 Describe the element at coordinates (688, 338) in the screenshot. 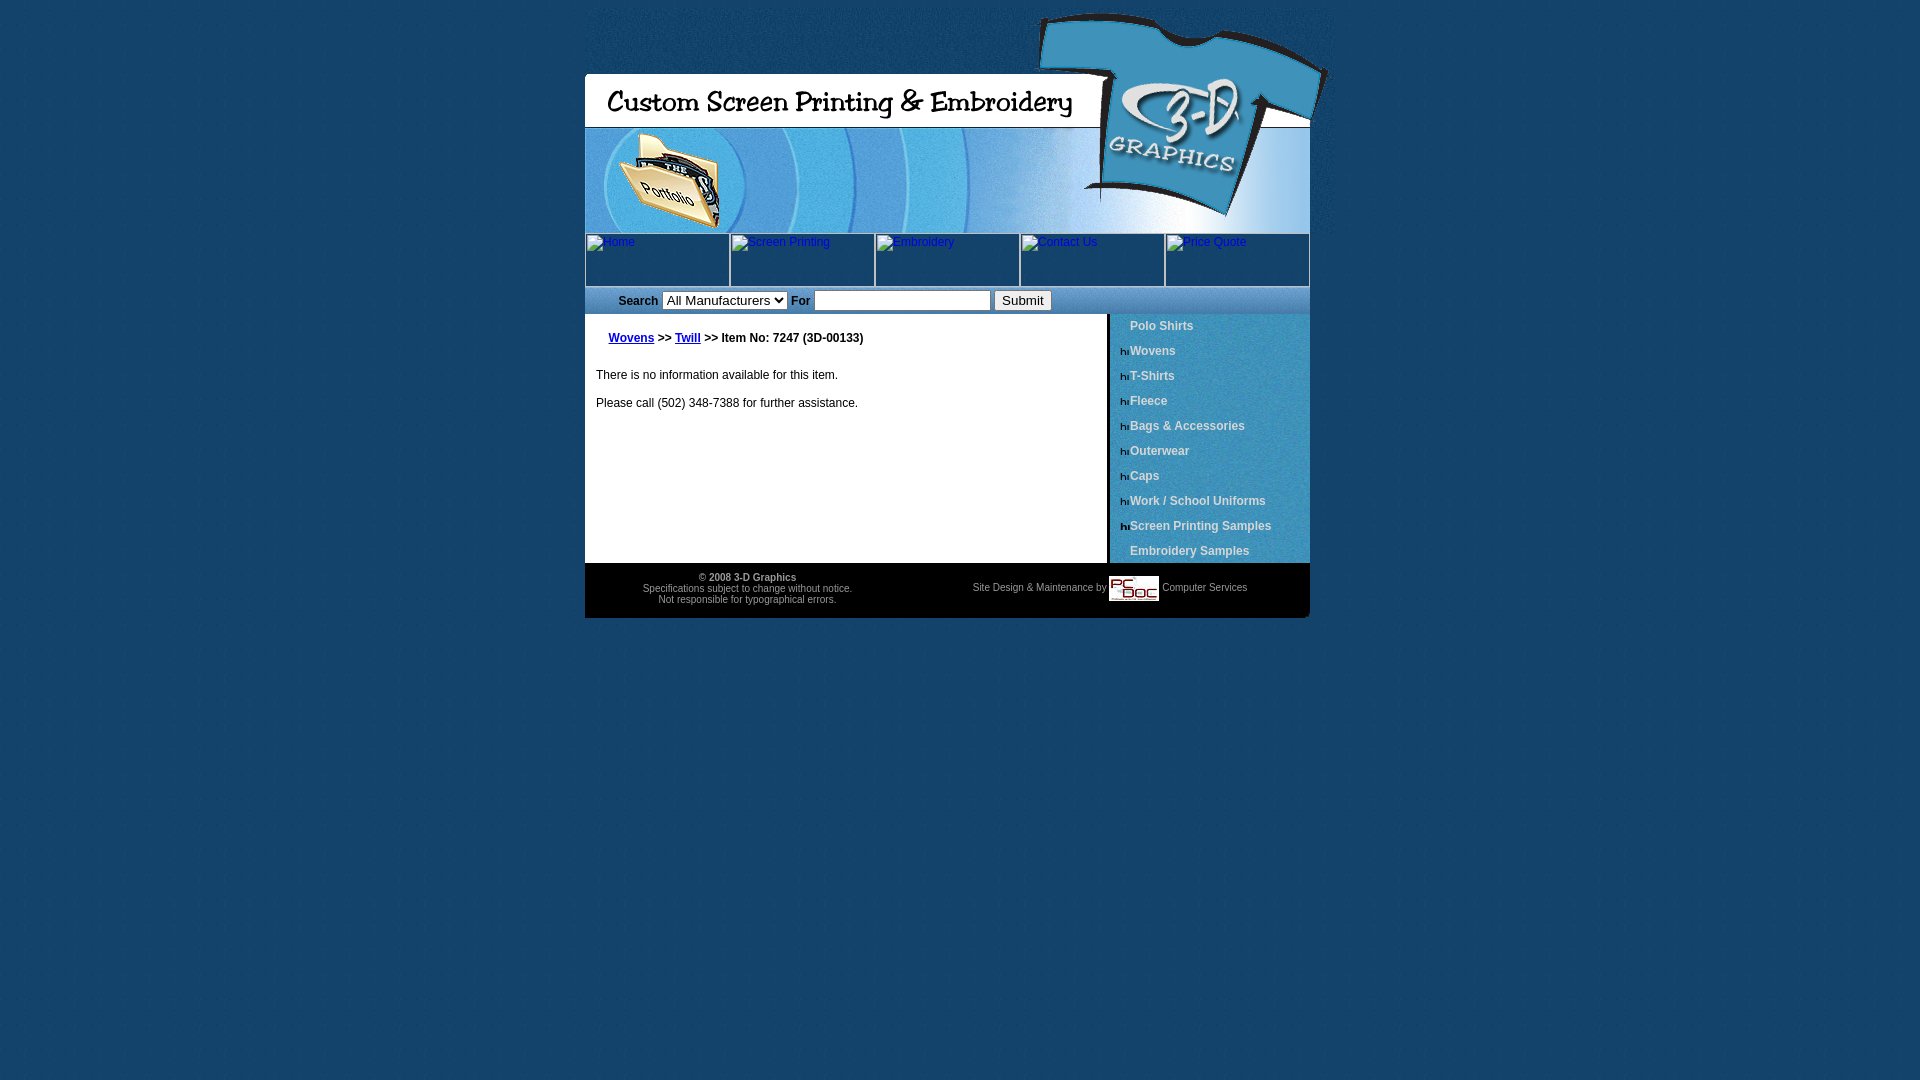

I see `Twill` at that location.